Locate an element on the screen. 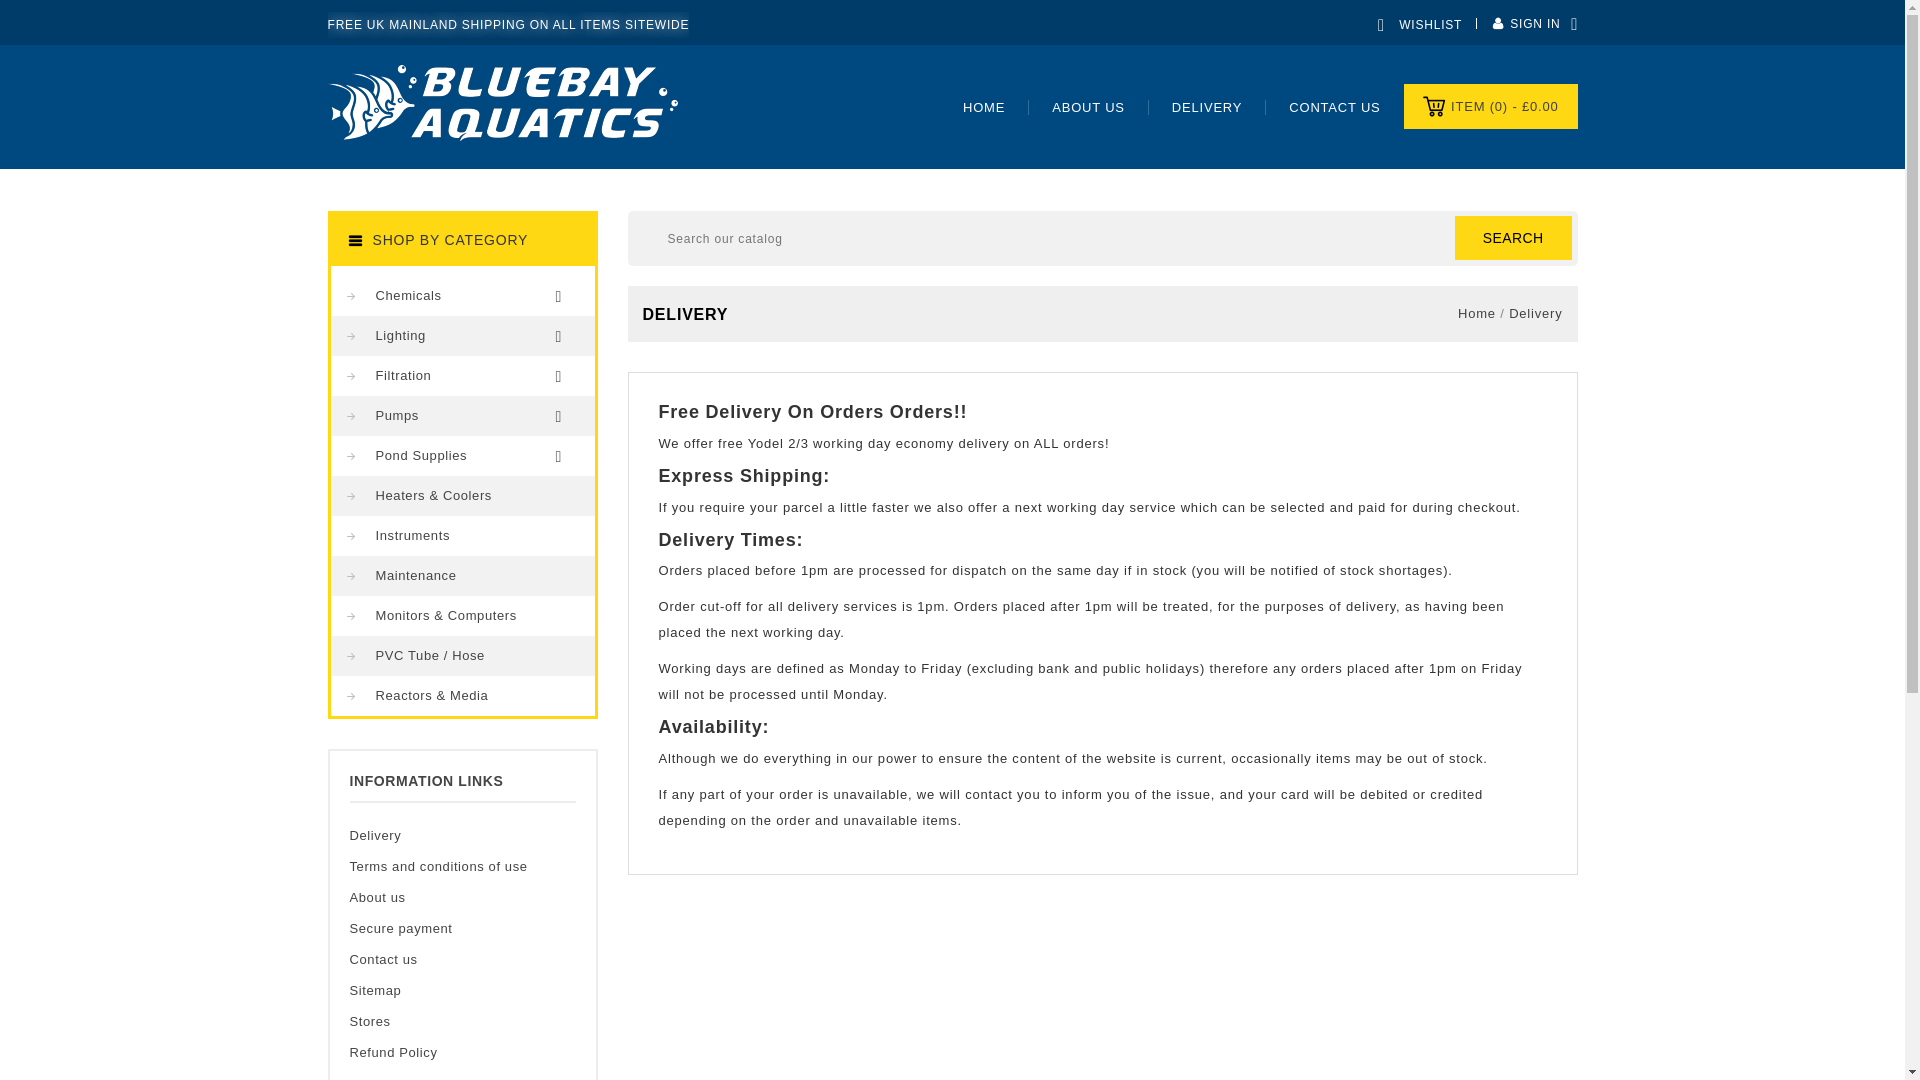  Refund Policy is located at coordinates (393, 1052).